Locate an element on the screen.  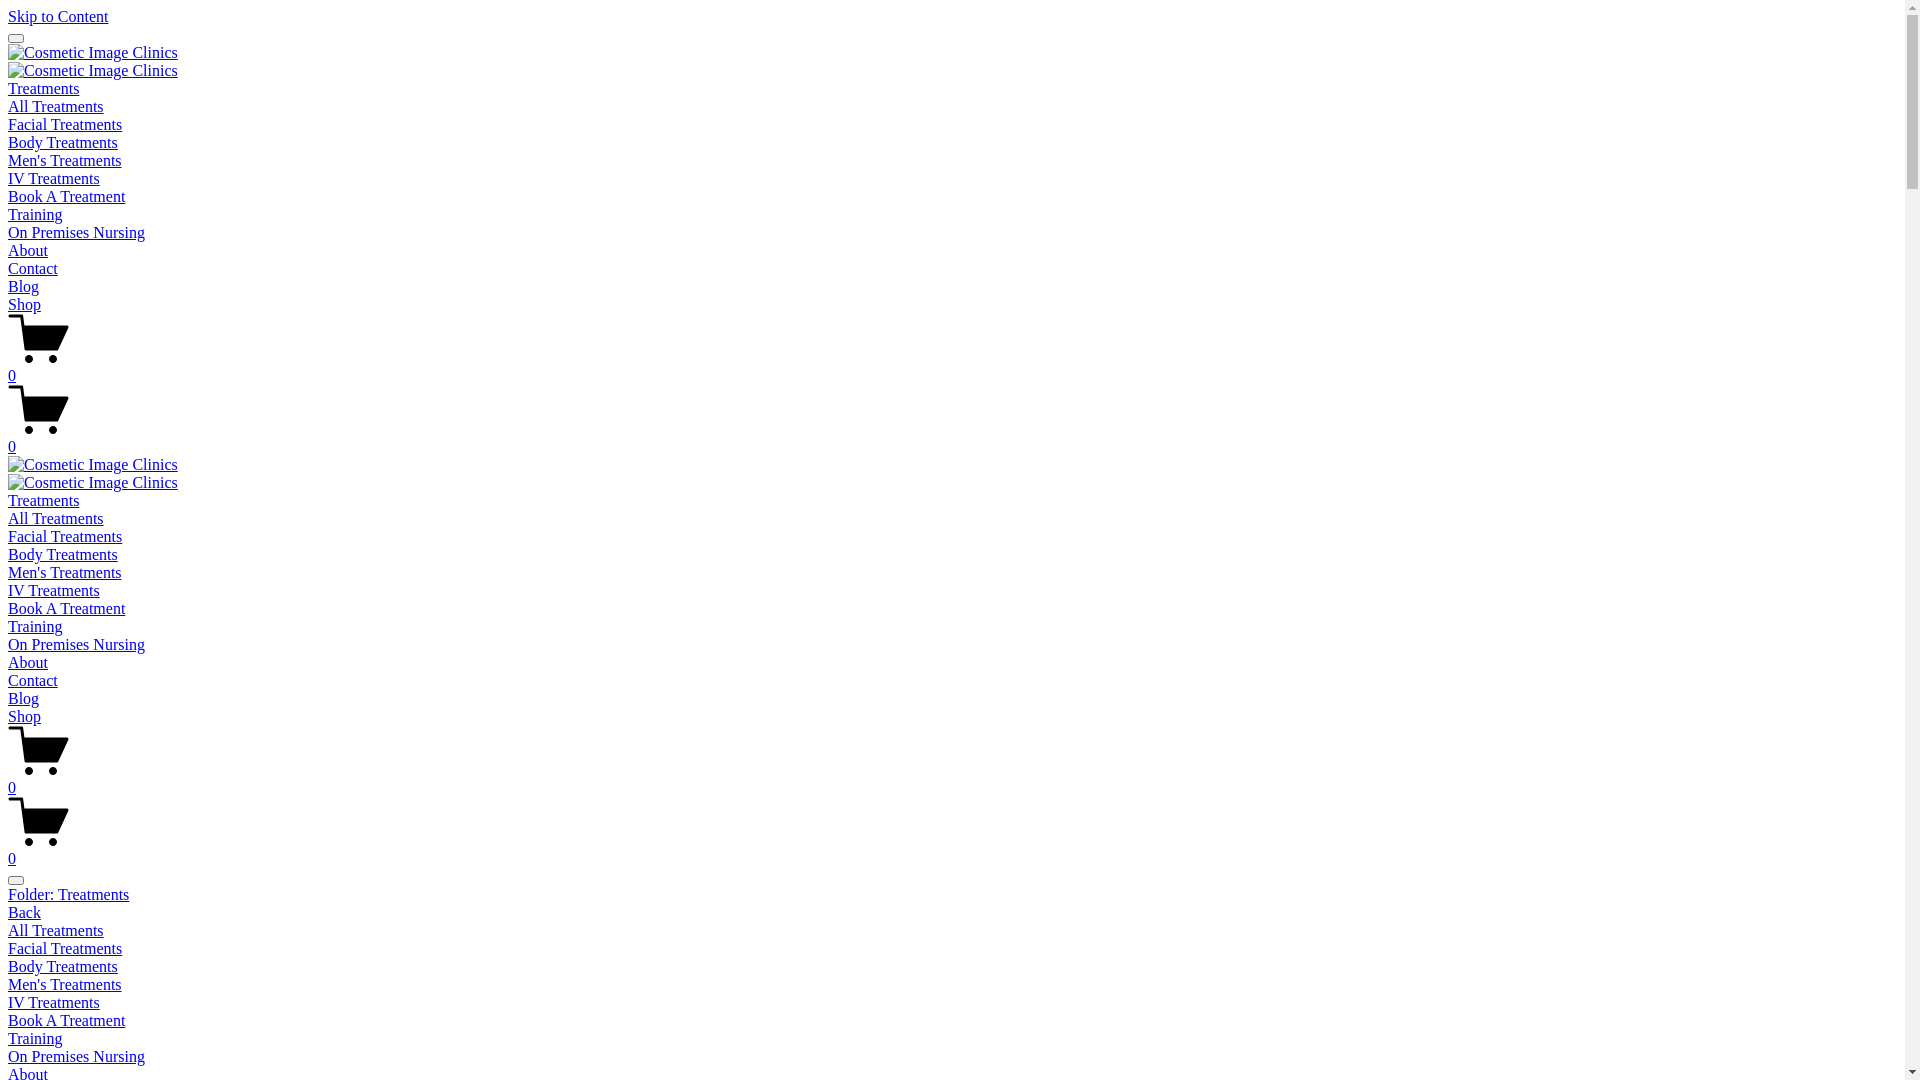
Contact is located at coordinates (33, 268).